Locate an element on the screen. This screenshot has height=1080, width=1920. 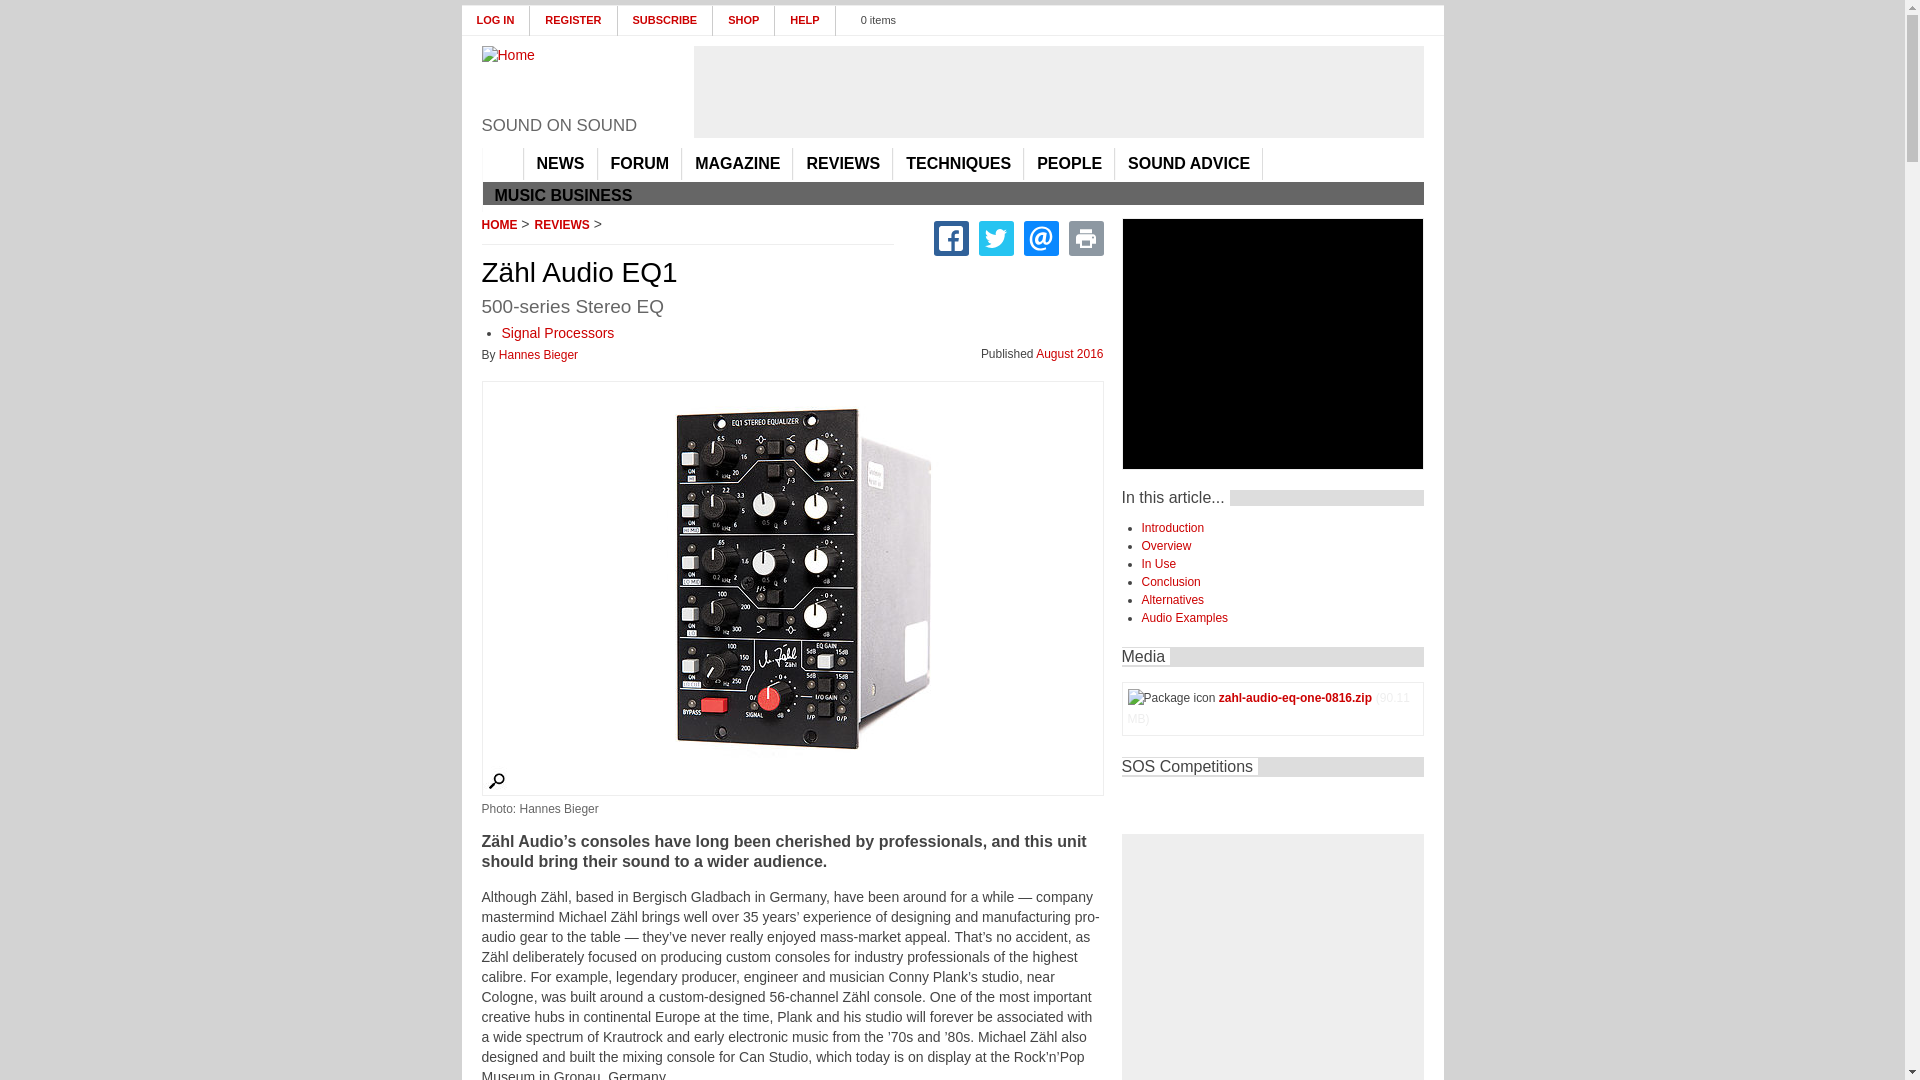
MAGAZINE is located at coordinates (737, 164).